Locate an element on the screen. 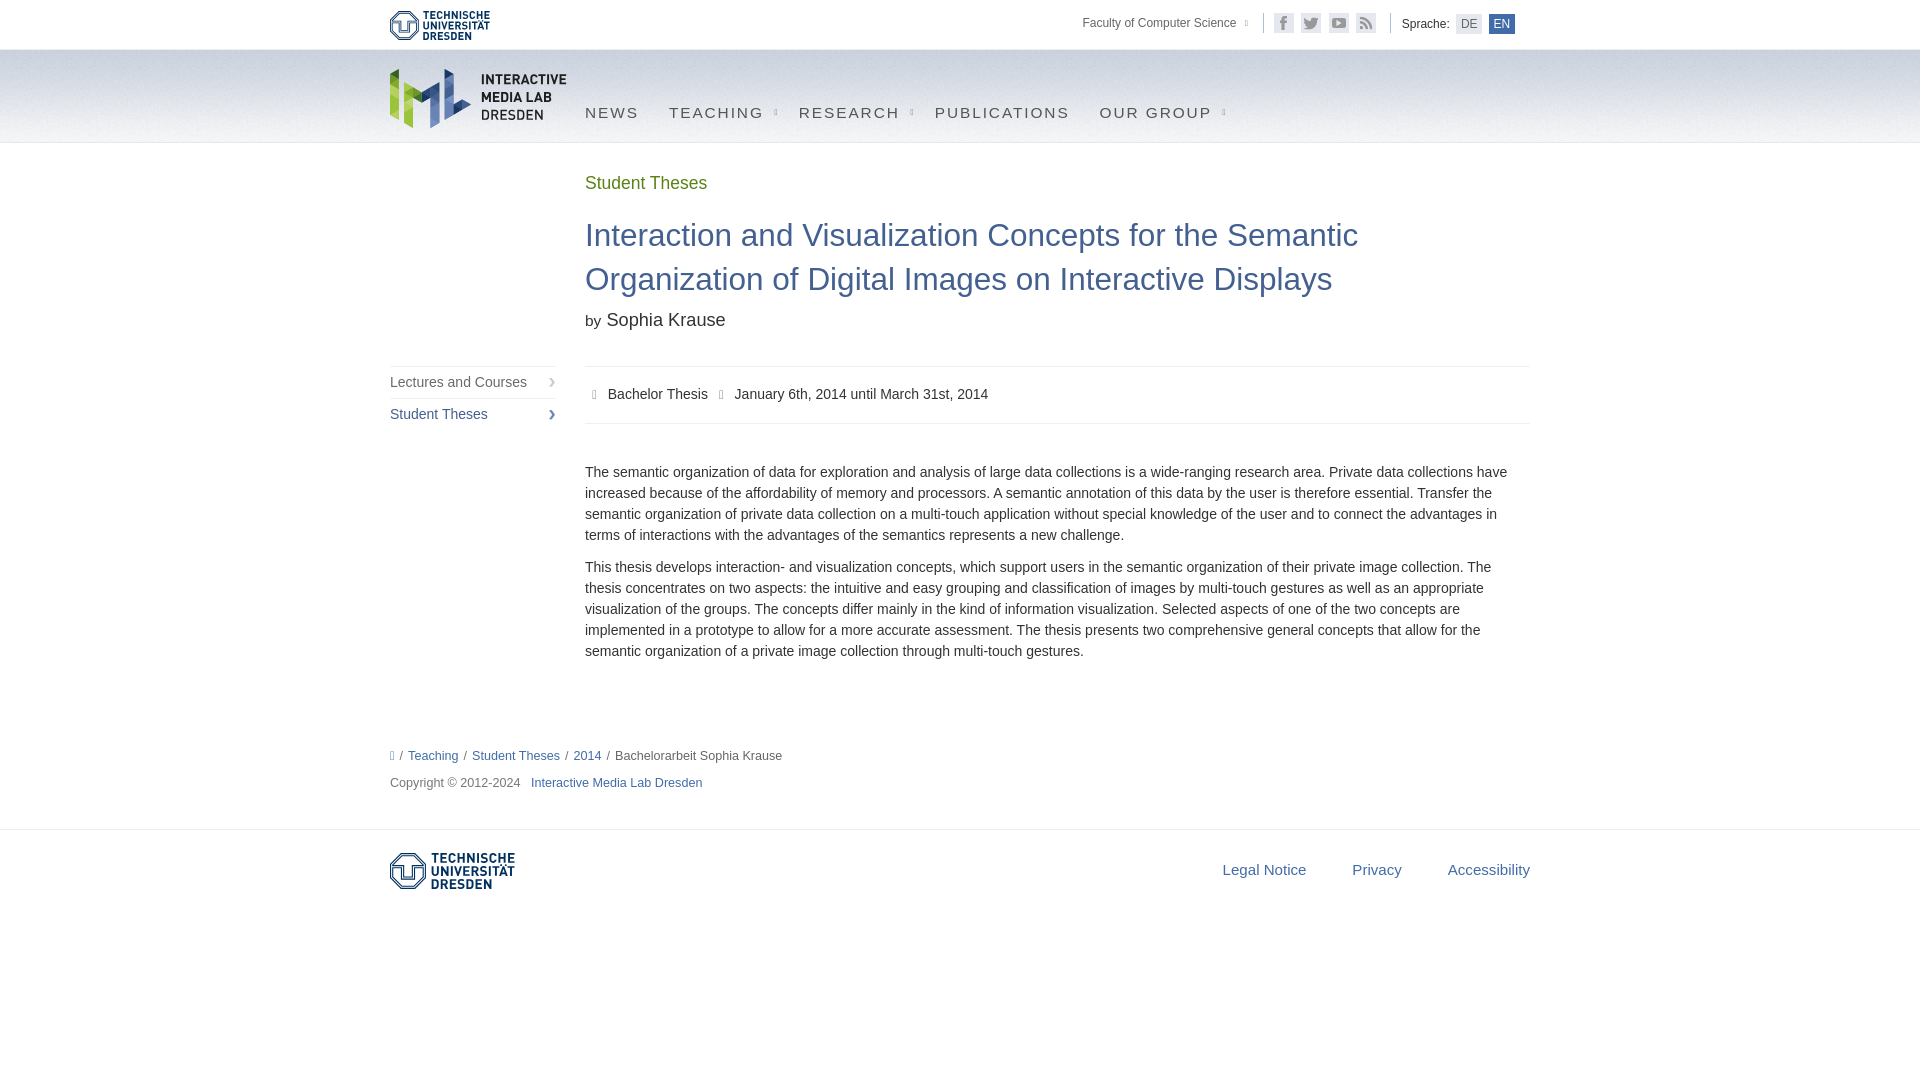  OUR GROUP is located at coordinates (1158, 108).